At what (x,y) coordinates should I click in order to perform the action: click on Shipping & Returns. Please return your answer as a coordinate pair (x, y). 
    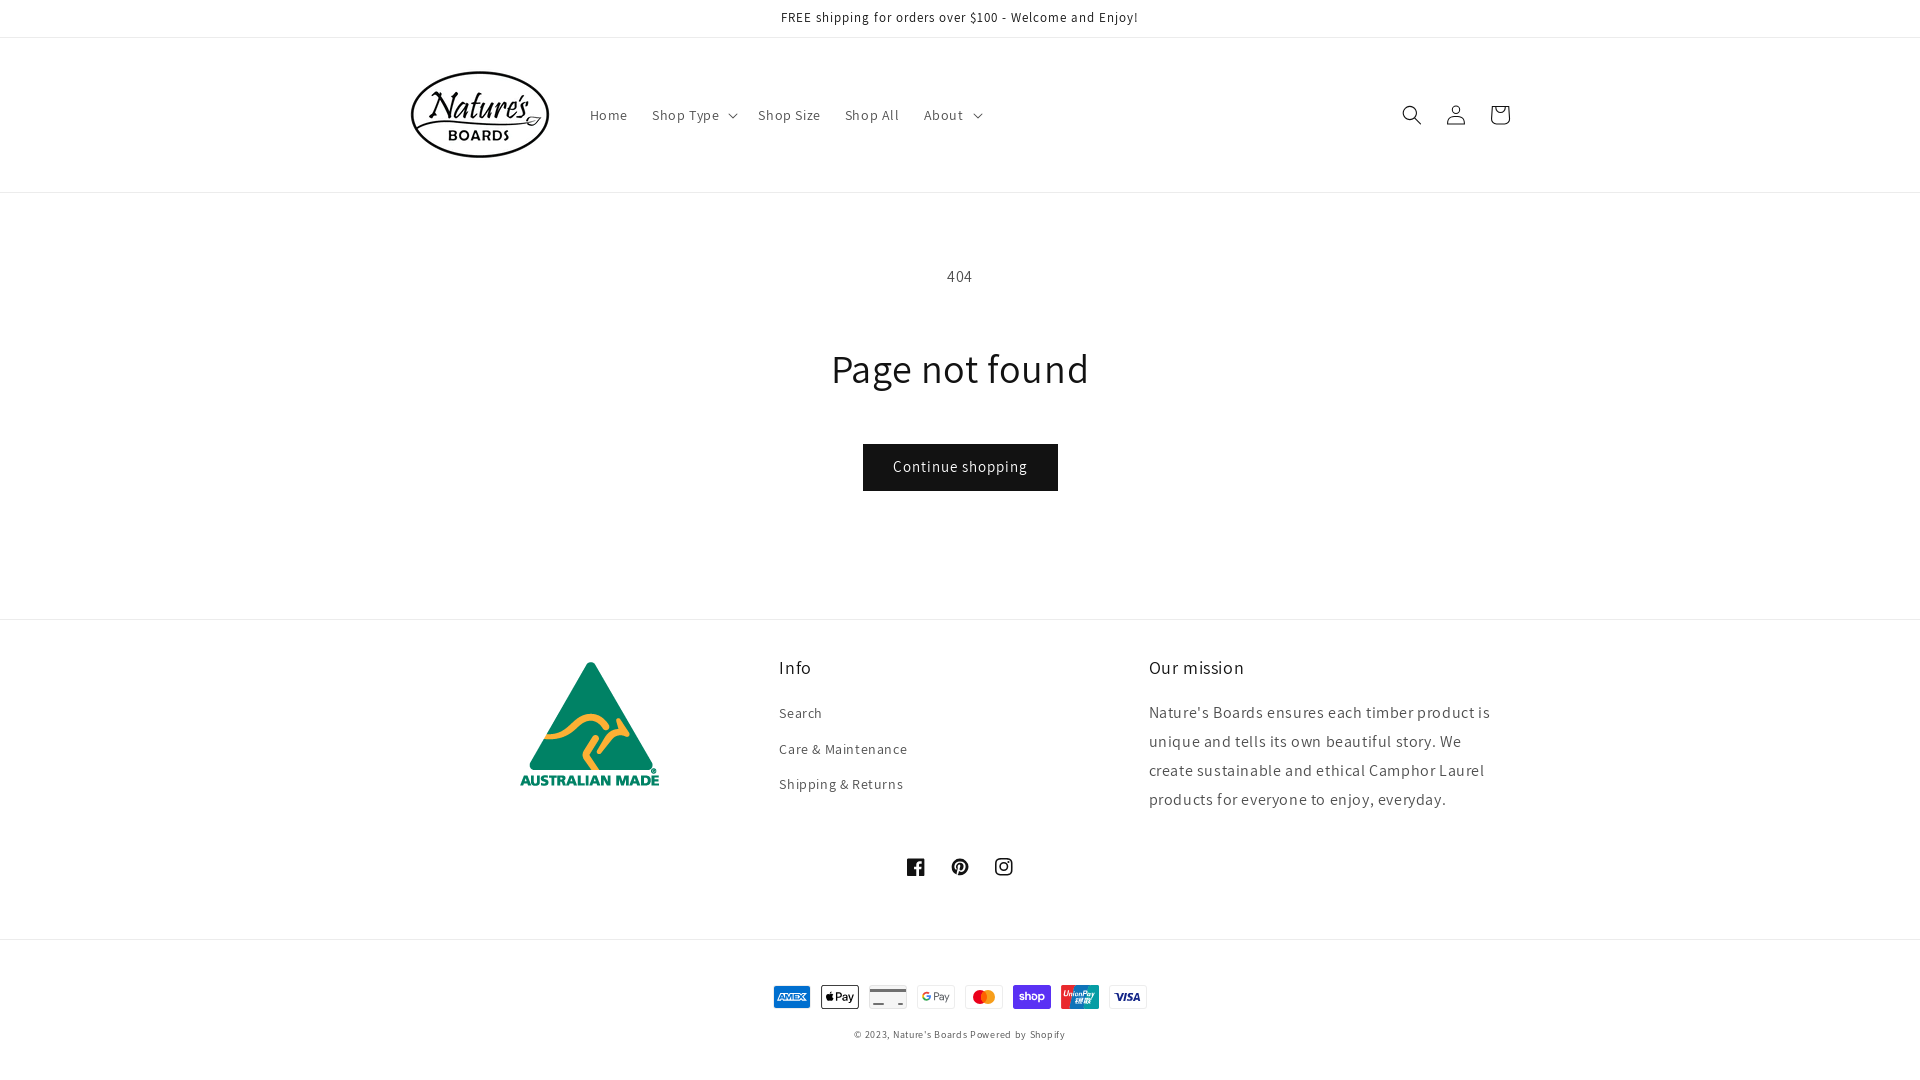
    Looking at the image, I should click on (841, 784).